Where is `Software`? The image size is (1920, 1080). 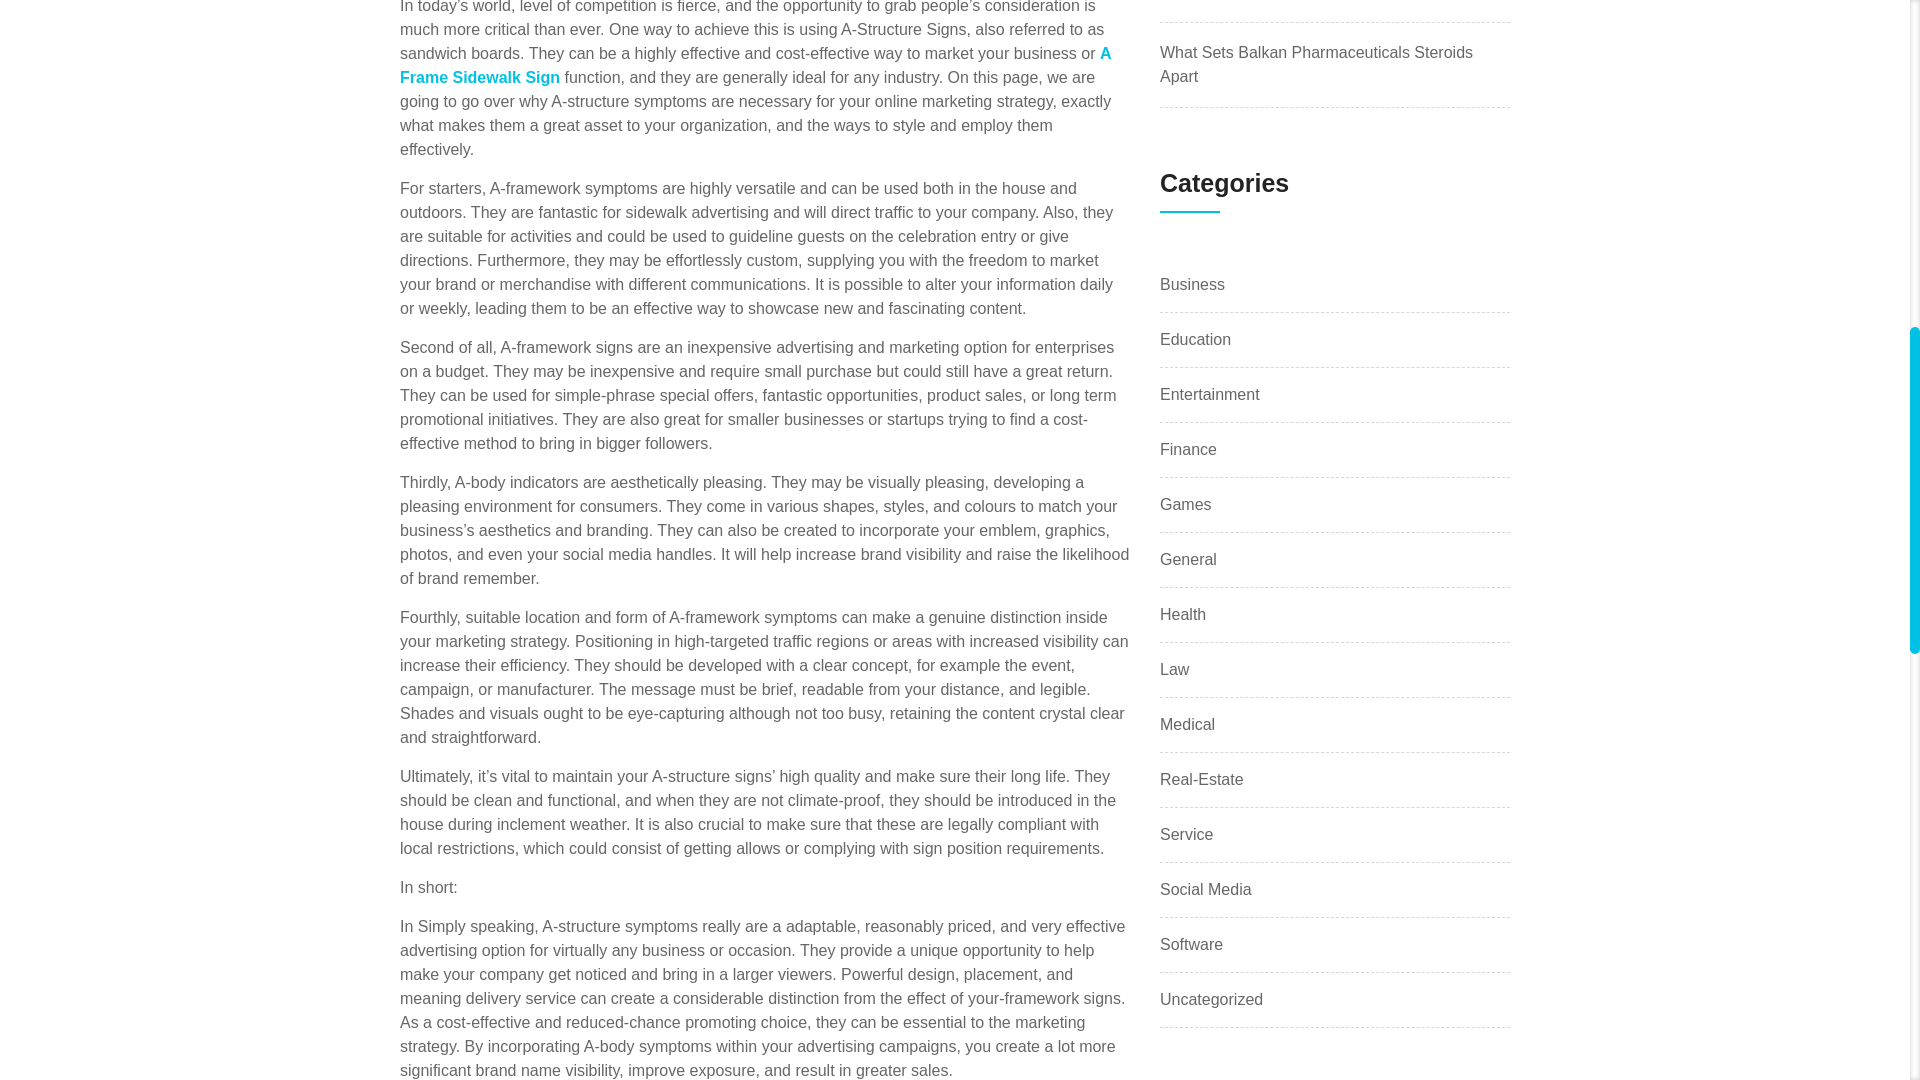 Software is located at coordinates (1191, 944).